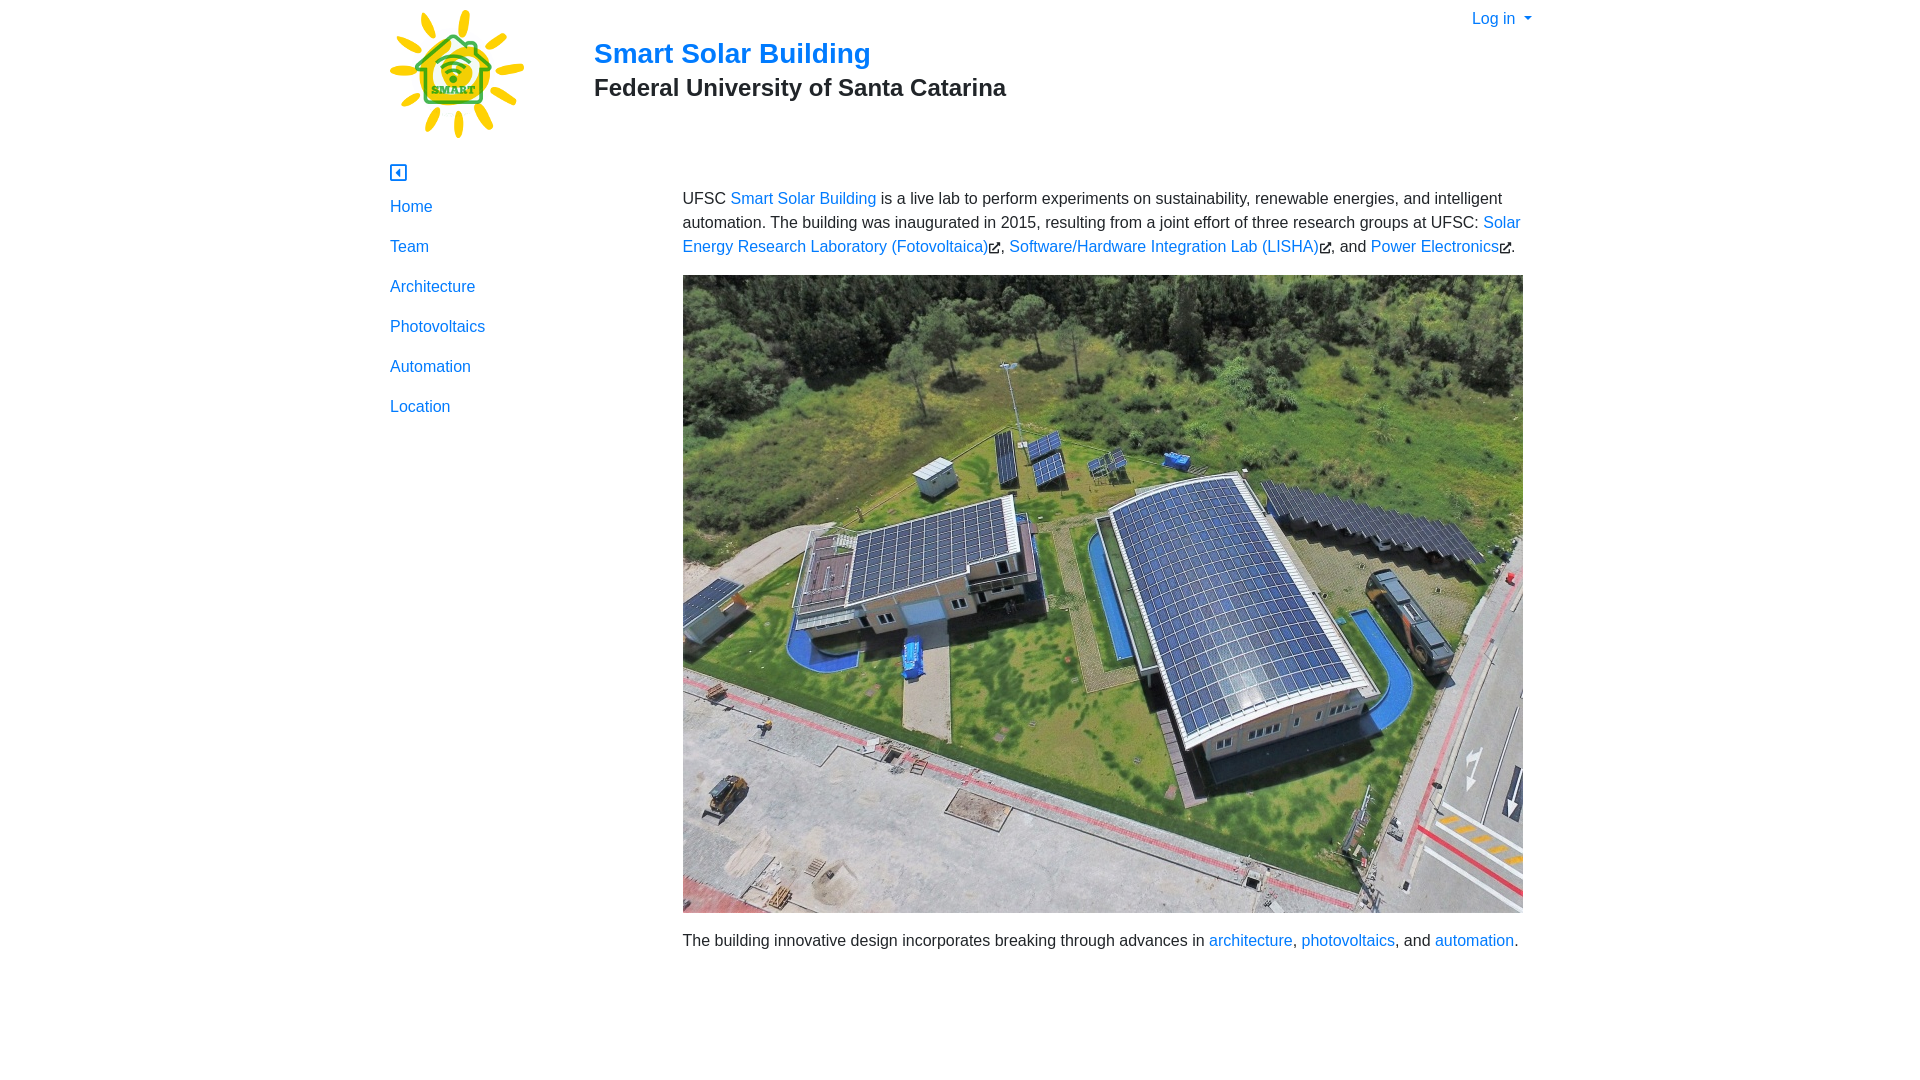 Image resolution: width=1920 pixels, height=1080 pixels. I want to click on Solar Energy Research Laboratory (Fotovoltaica), so click(1101, 234).